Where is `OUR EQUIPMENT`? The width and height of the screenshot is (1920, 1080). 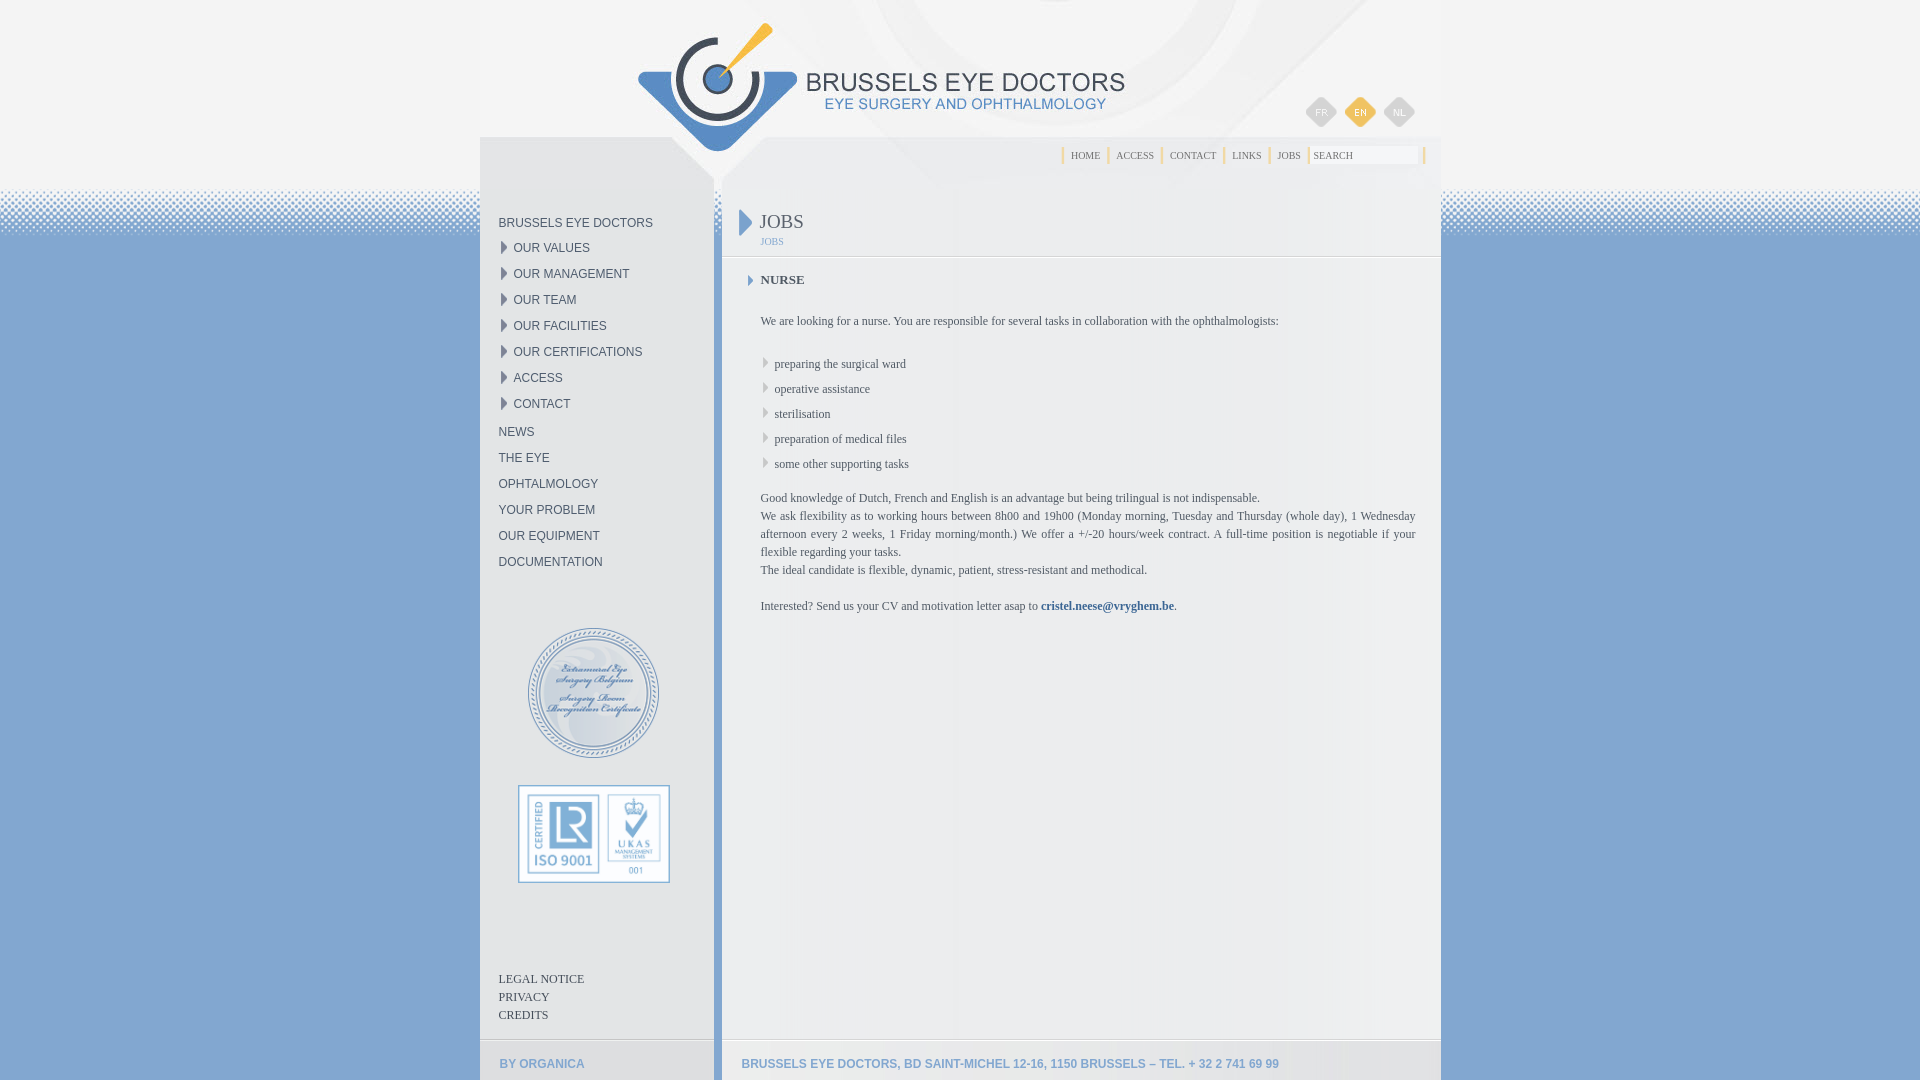 OUR EQUIPMENT is located at coordinates (548, 536).